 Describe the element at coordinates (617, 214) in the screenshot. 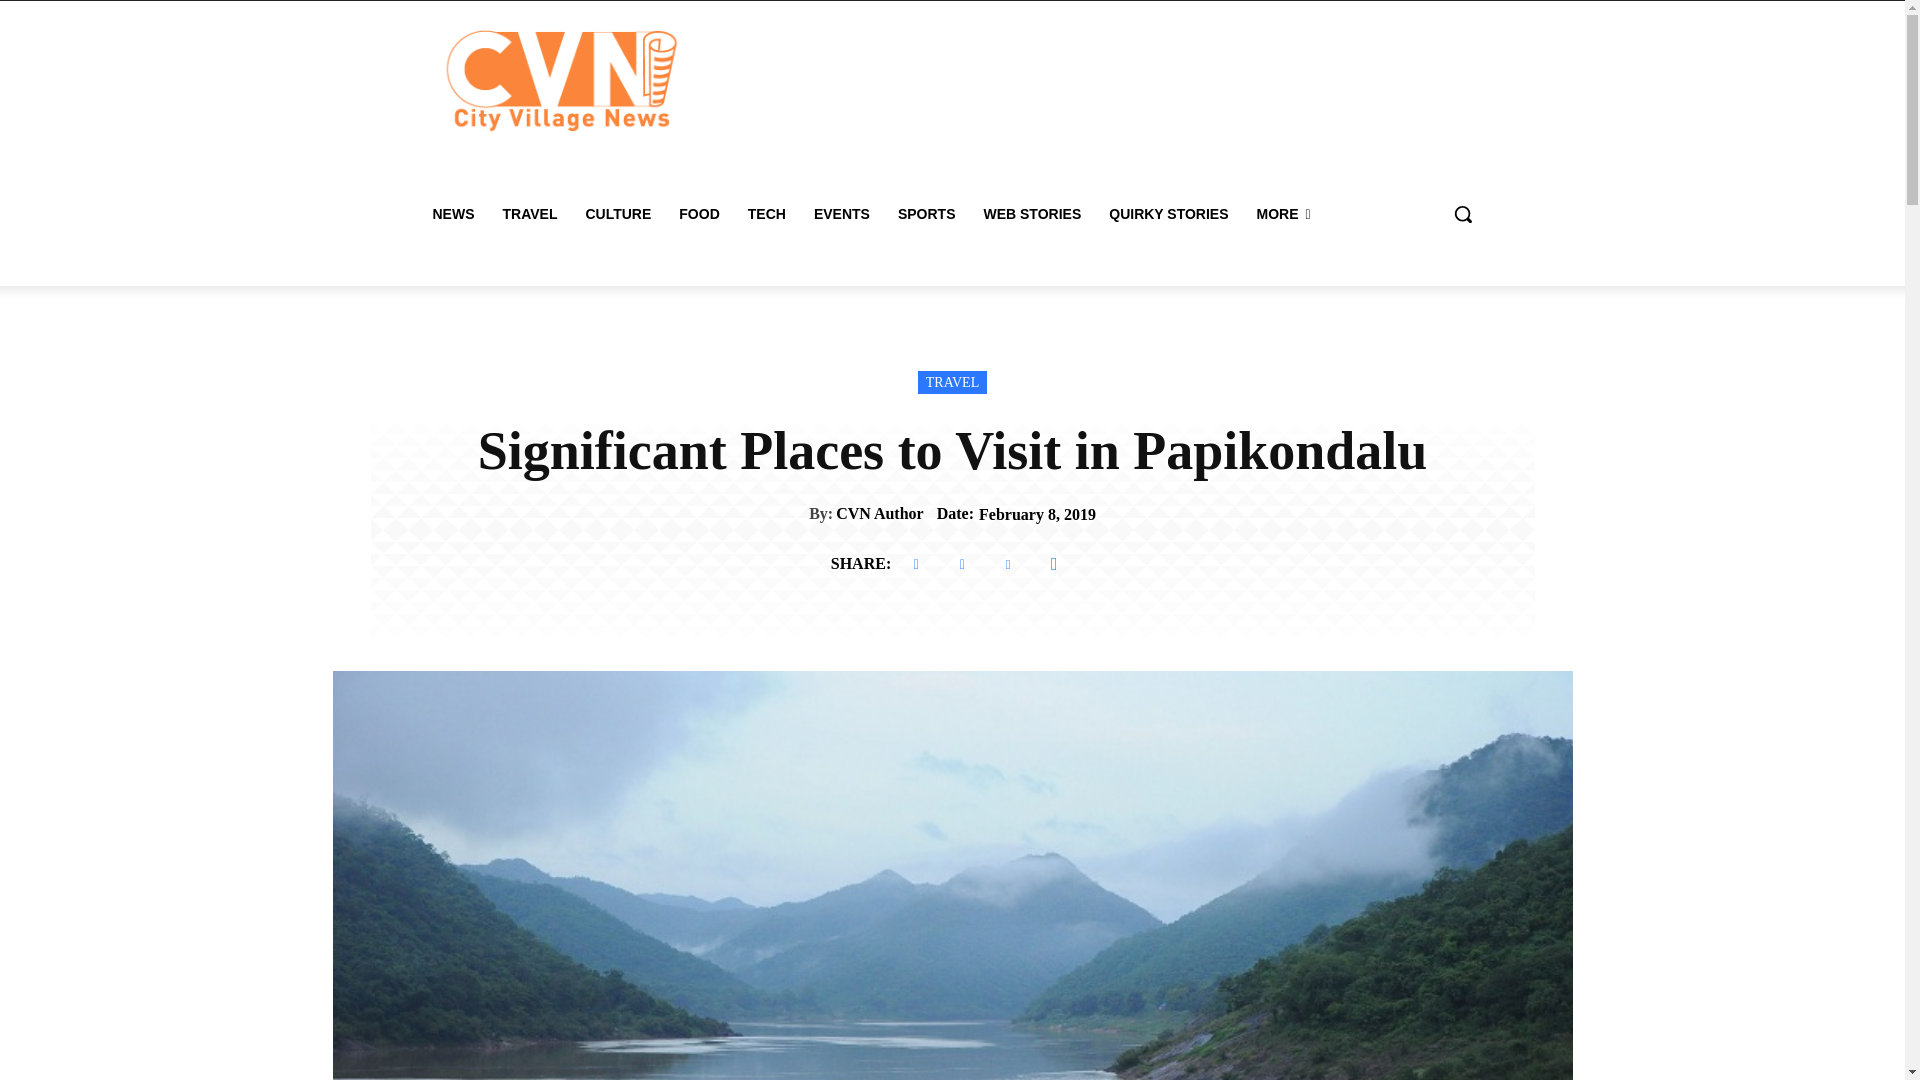

I see `CULTURE` at that location.